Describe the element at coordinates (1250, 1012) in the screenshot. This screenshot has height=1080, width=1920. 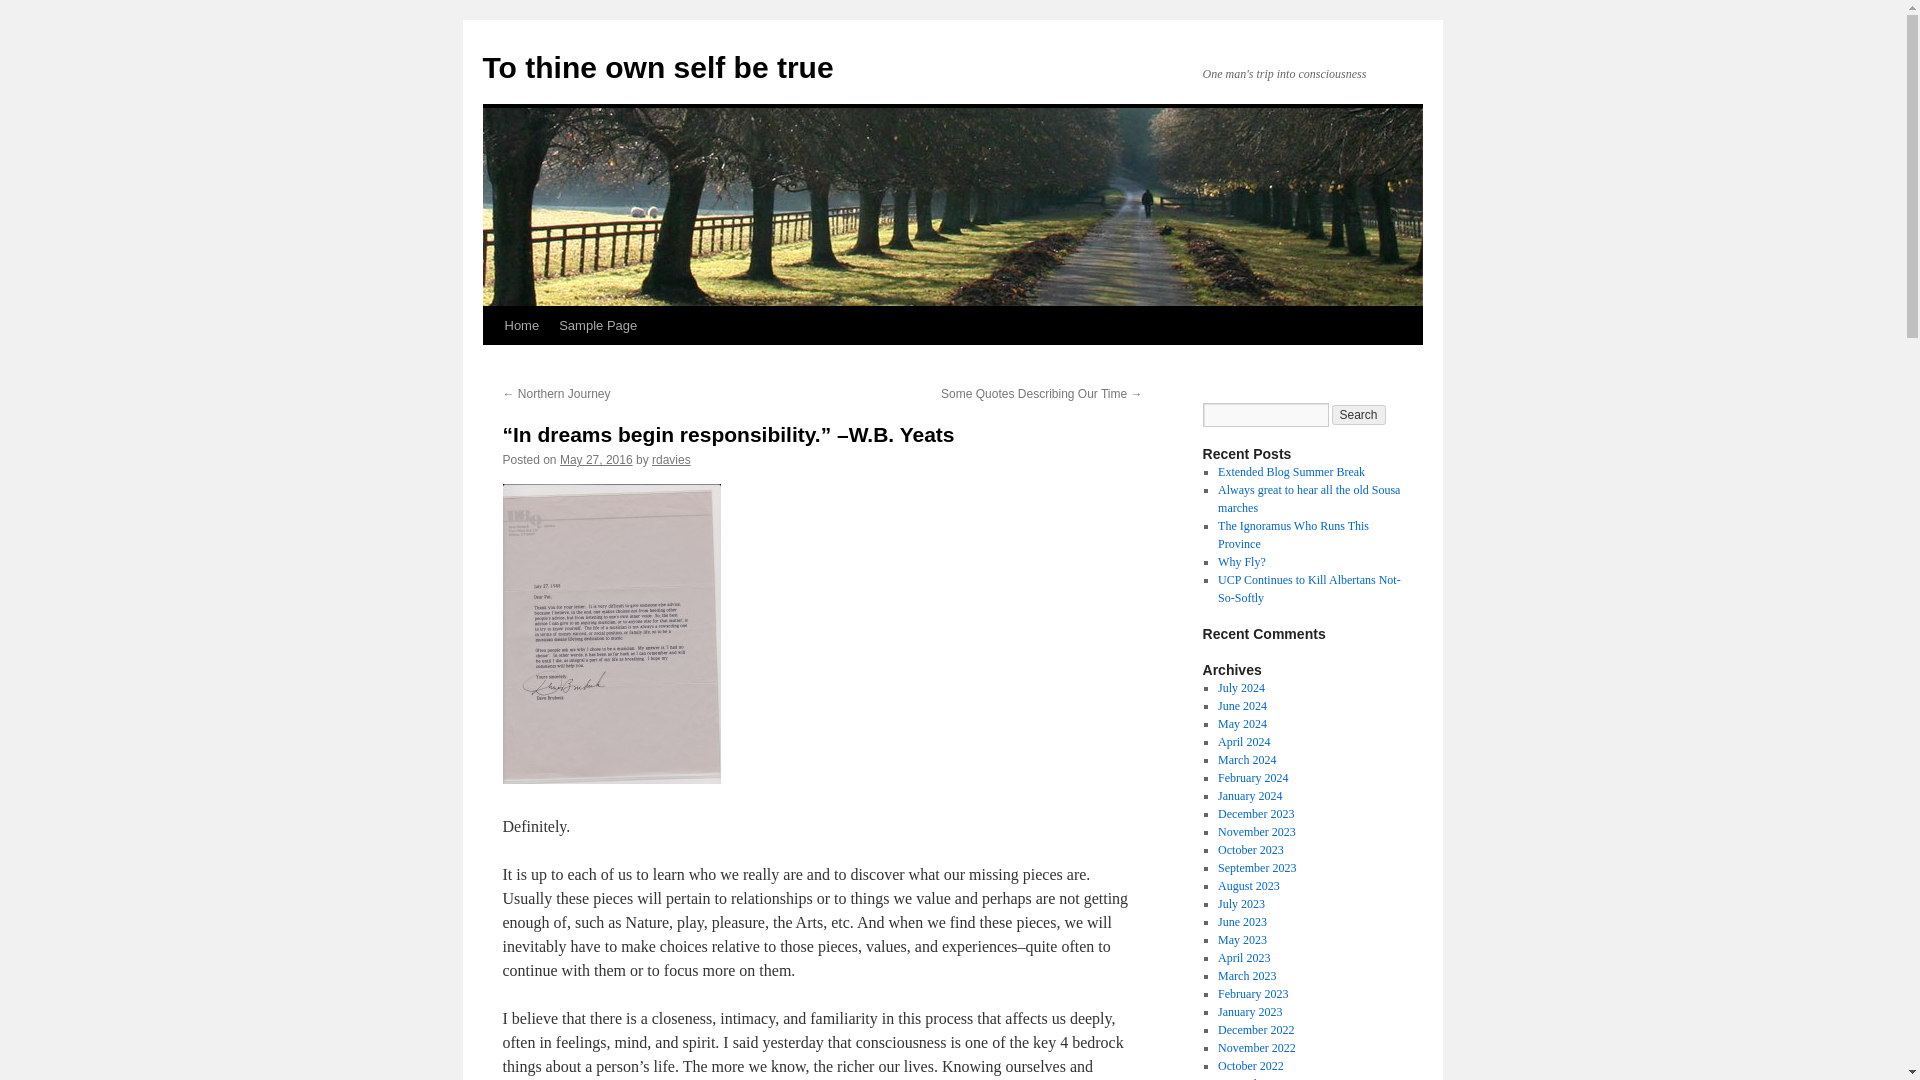
I see `January 2023` at that location.